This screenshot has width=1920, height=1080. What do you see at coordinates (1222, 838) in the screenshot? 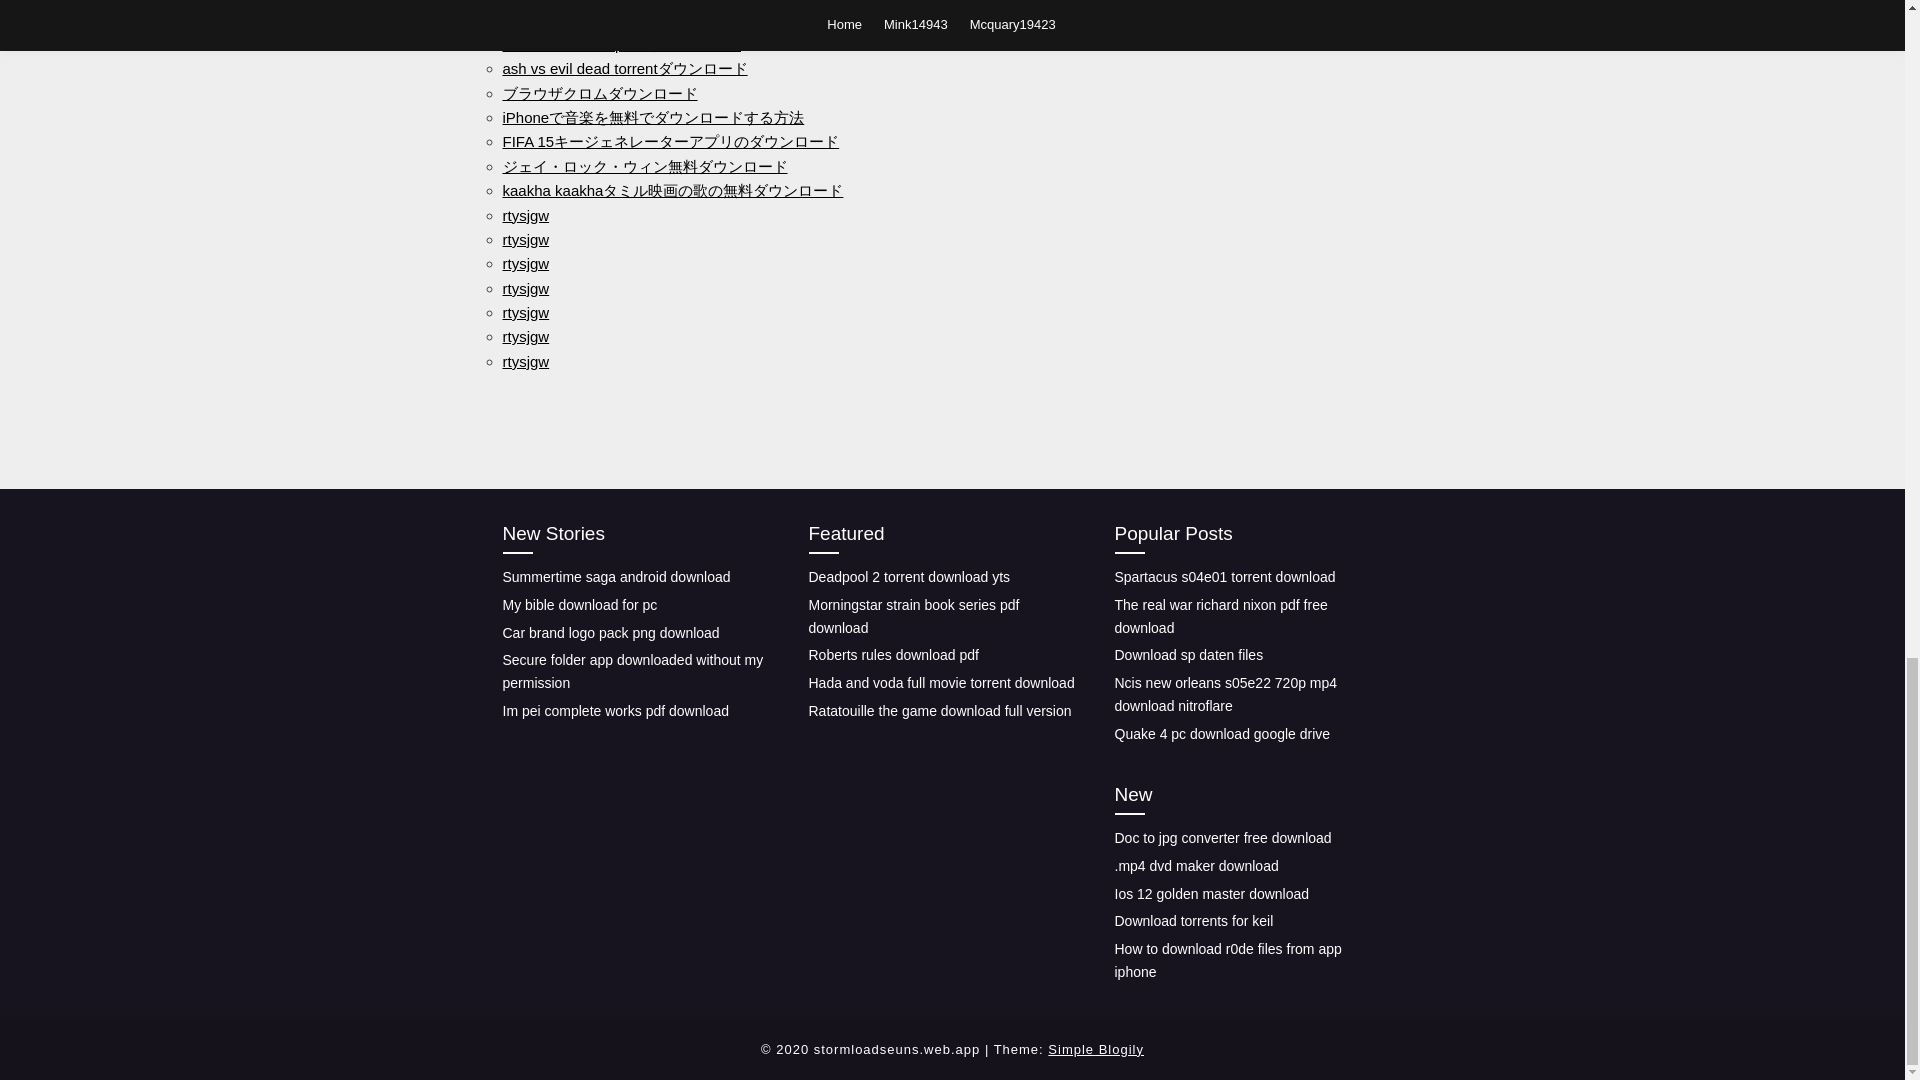
I see `Doc to jpg converter free download` at bounding box center [1222, 838].